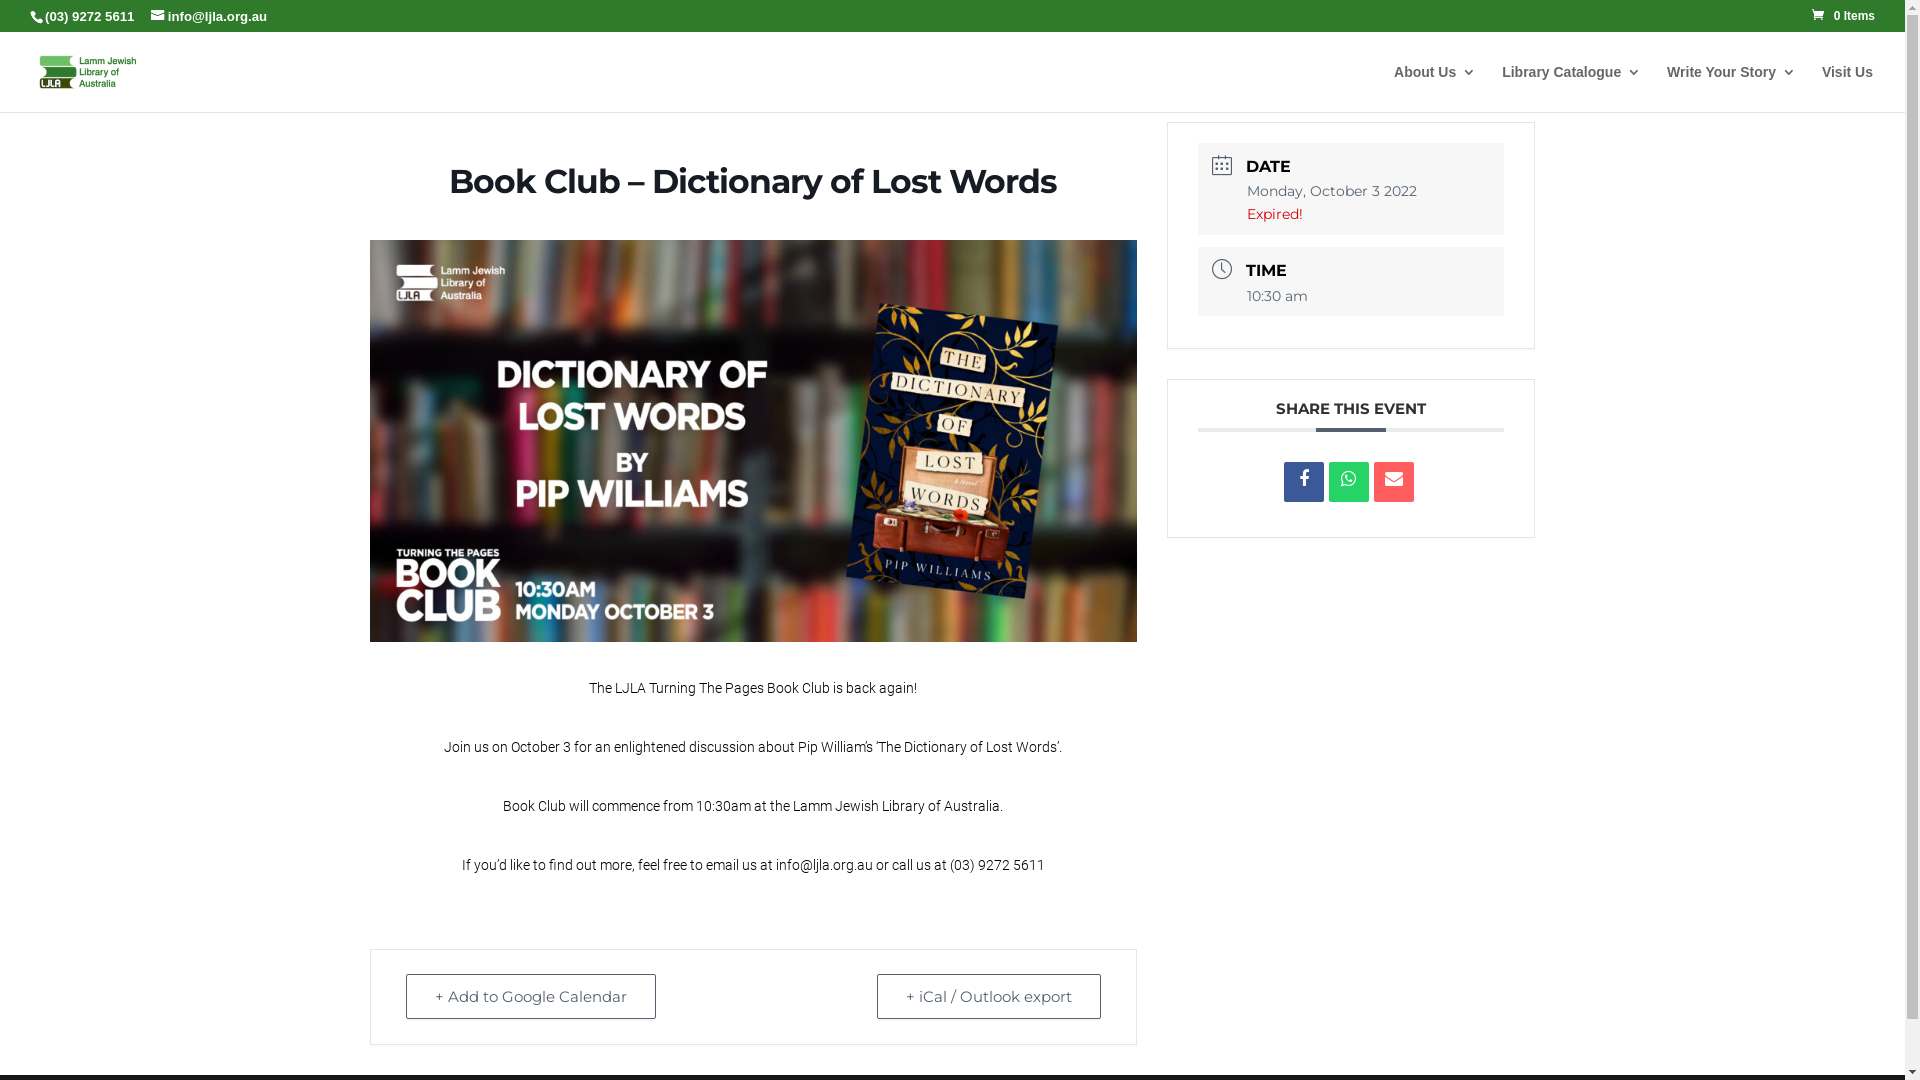 The image size is (1920, 1080). Describe the element at coordinates (989, 996) in the screenshot. I see `+ iCal / Outlook export` at that location.